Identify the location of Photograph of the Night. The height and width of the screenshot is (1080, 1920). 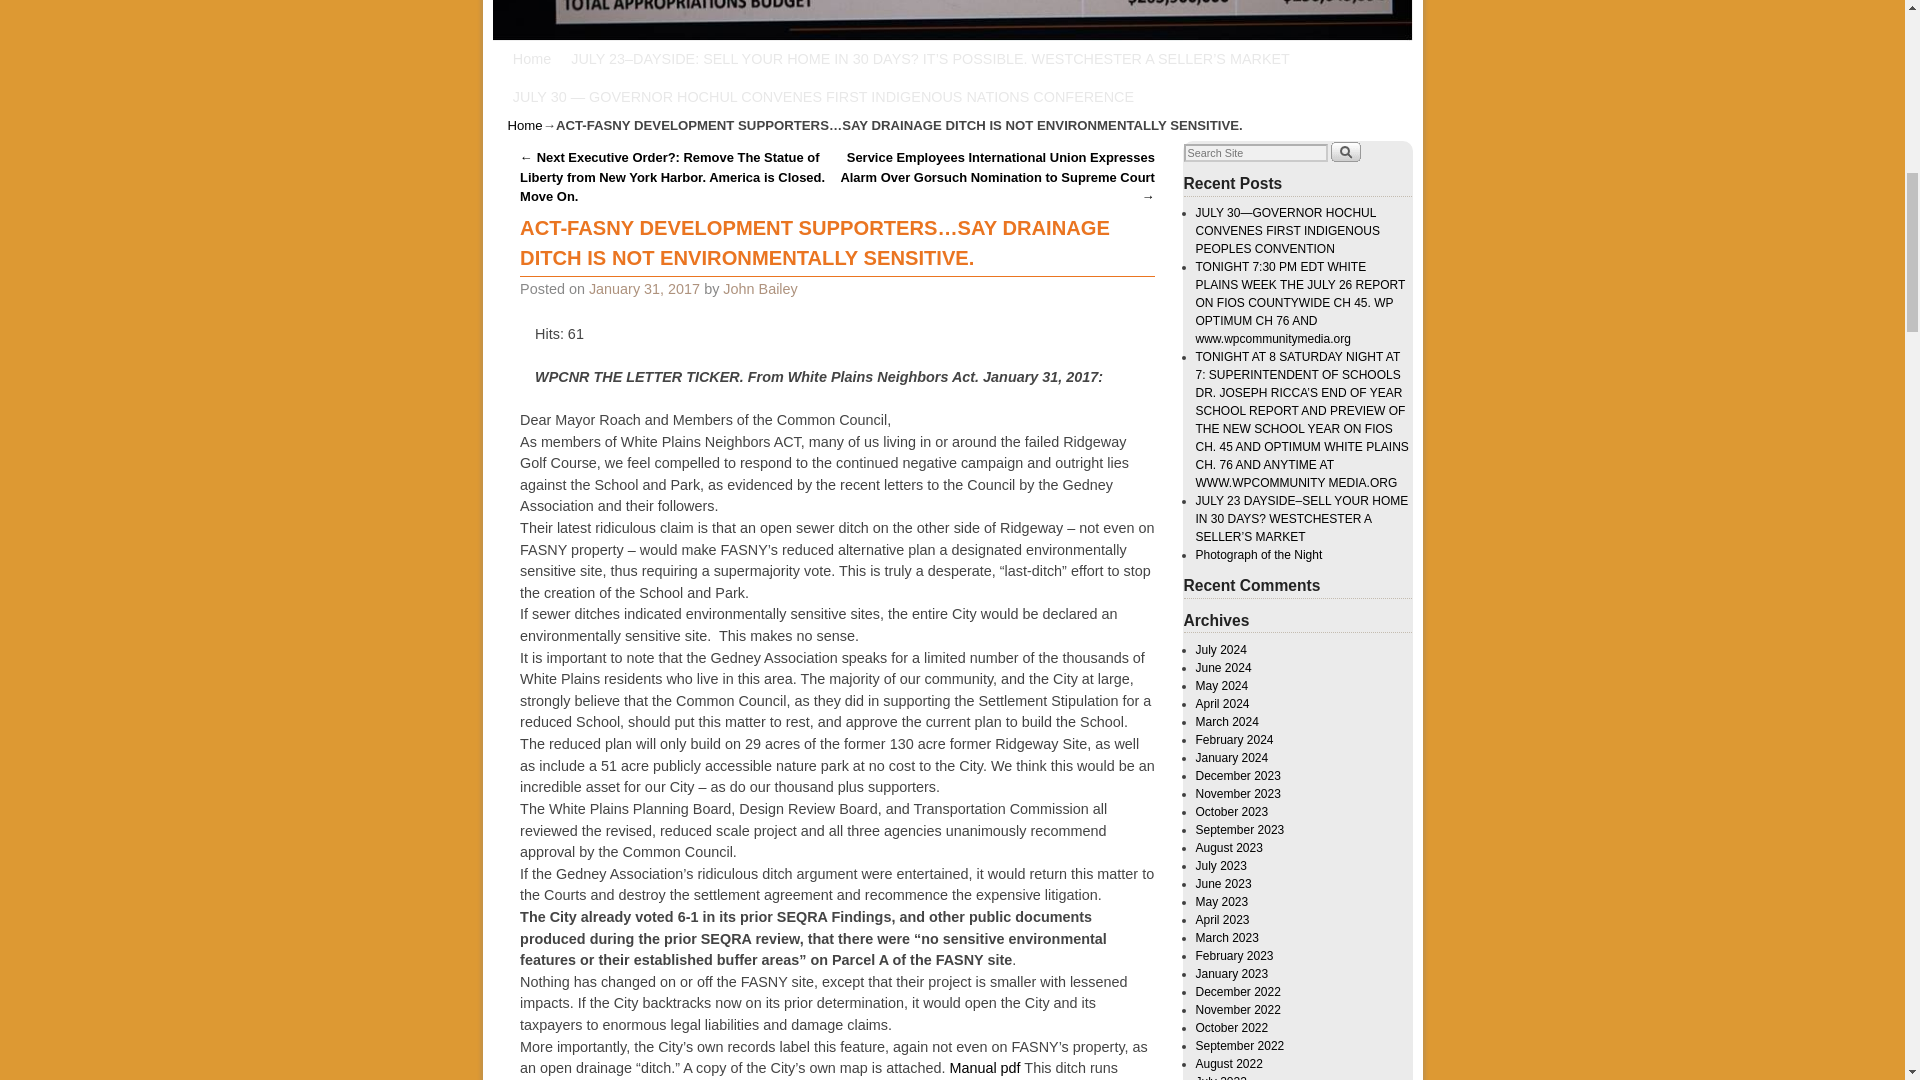
(1259, 554).